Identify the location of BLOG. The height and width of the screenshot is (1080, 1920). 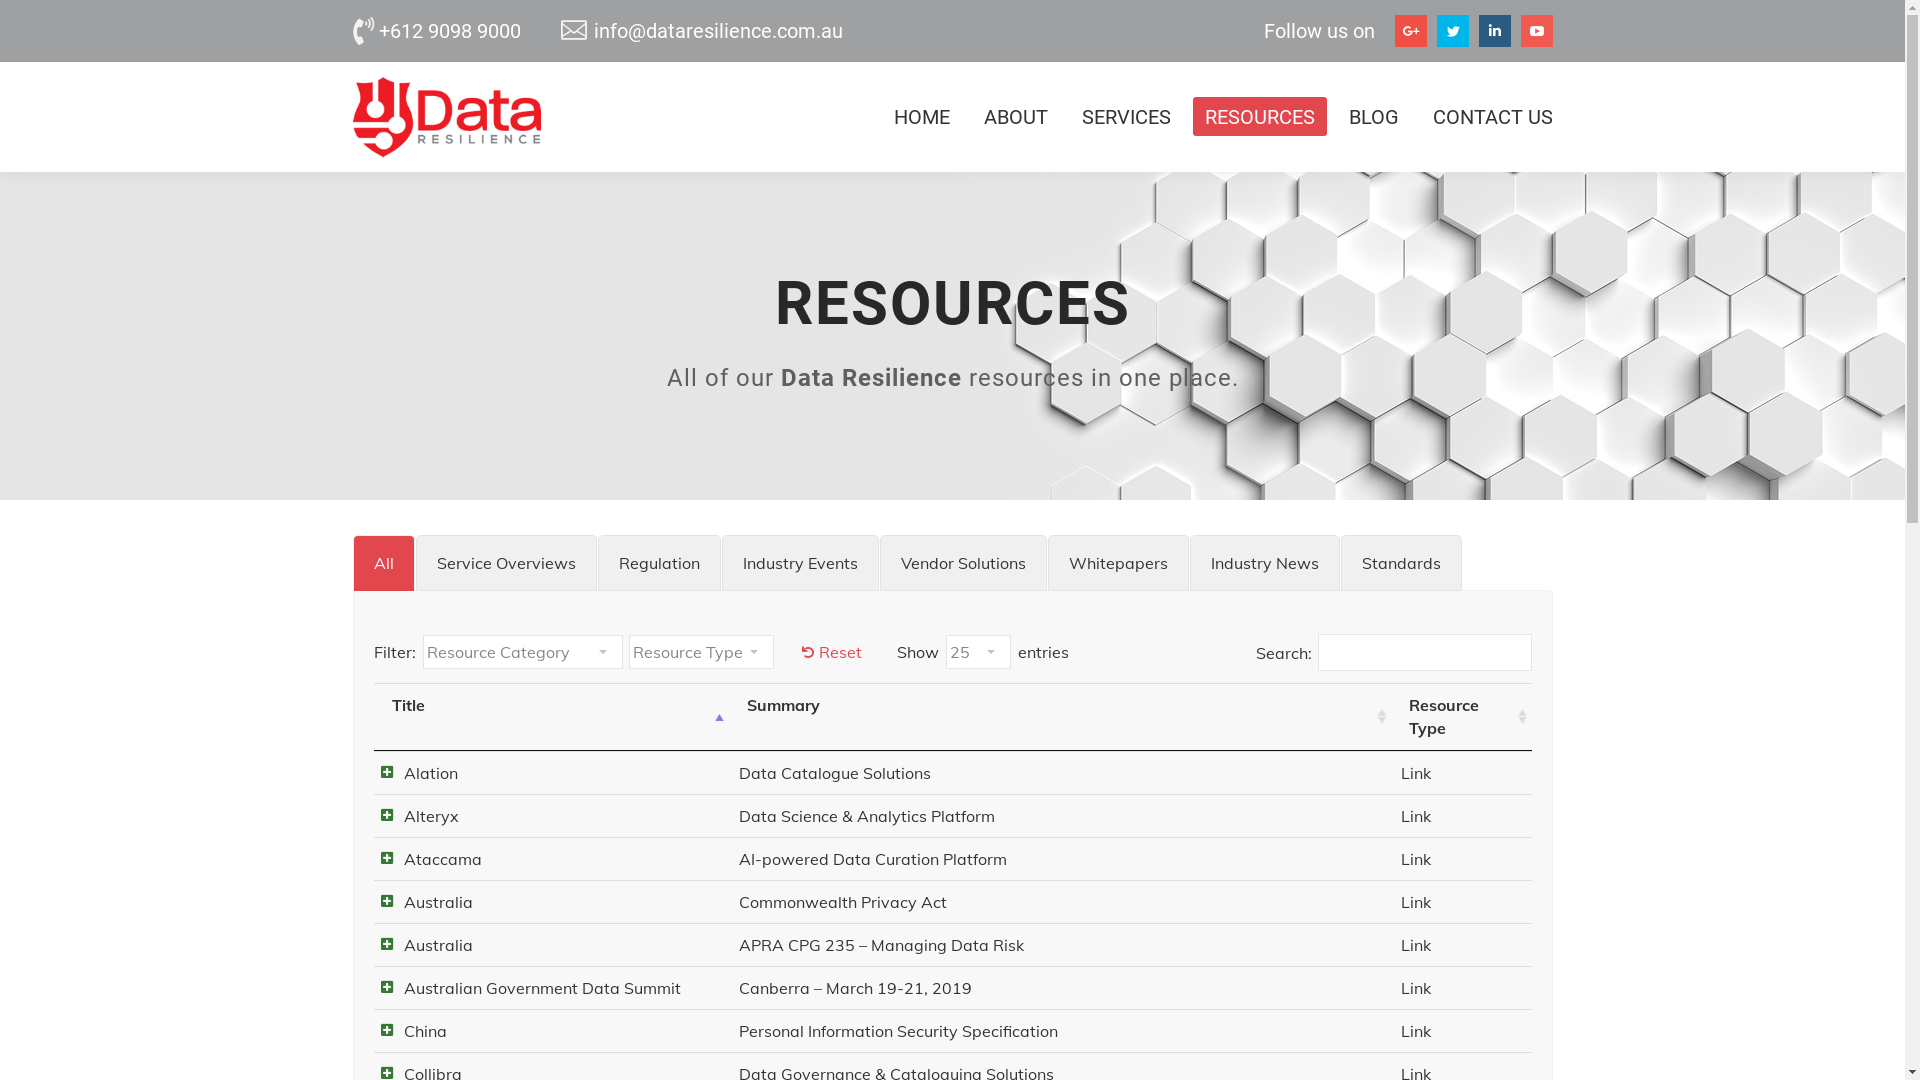
(1373, 116).